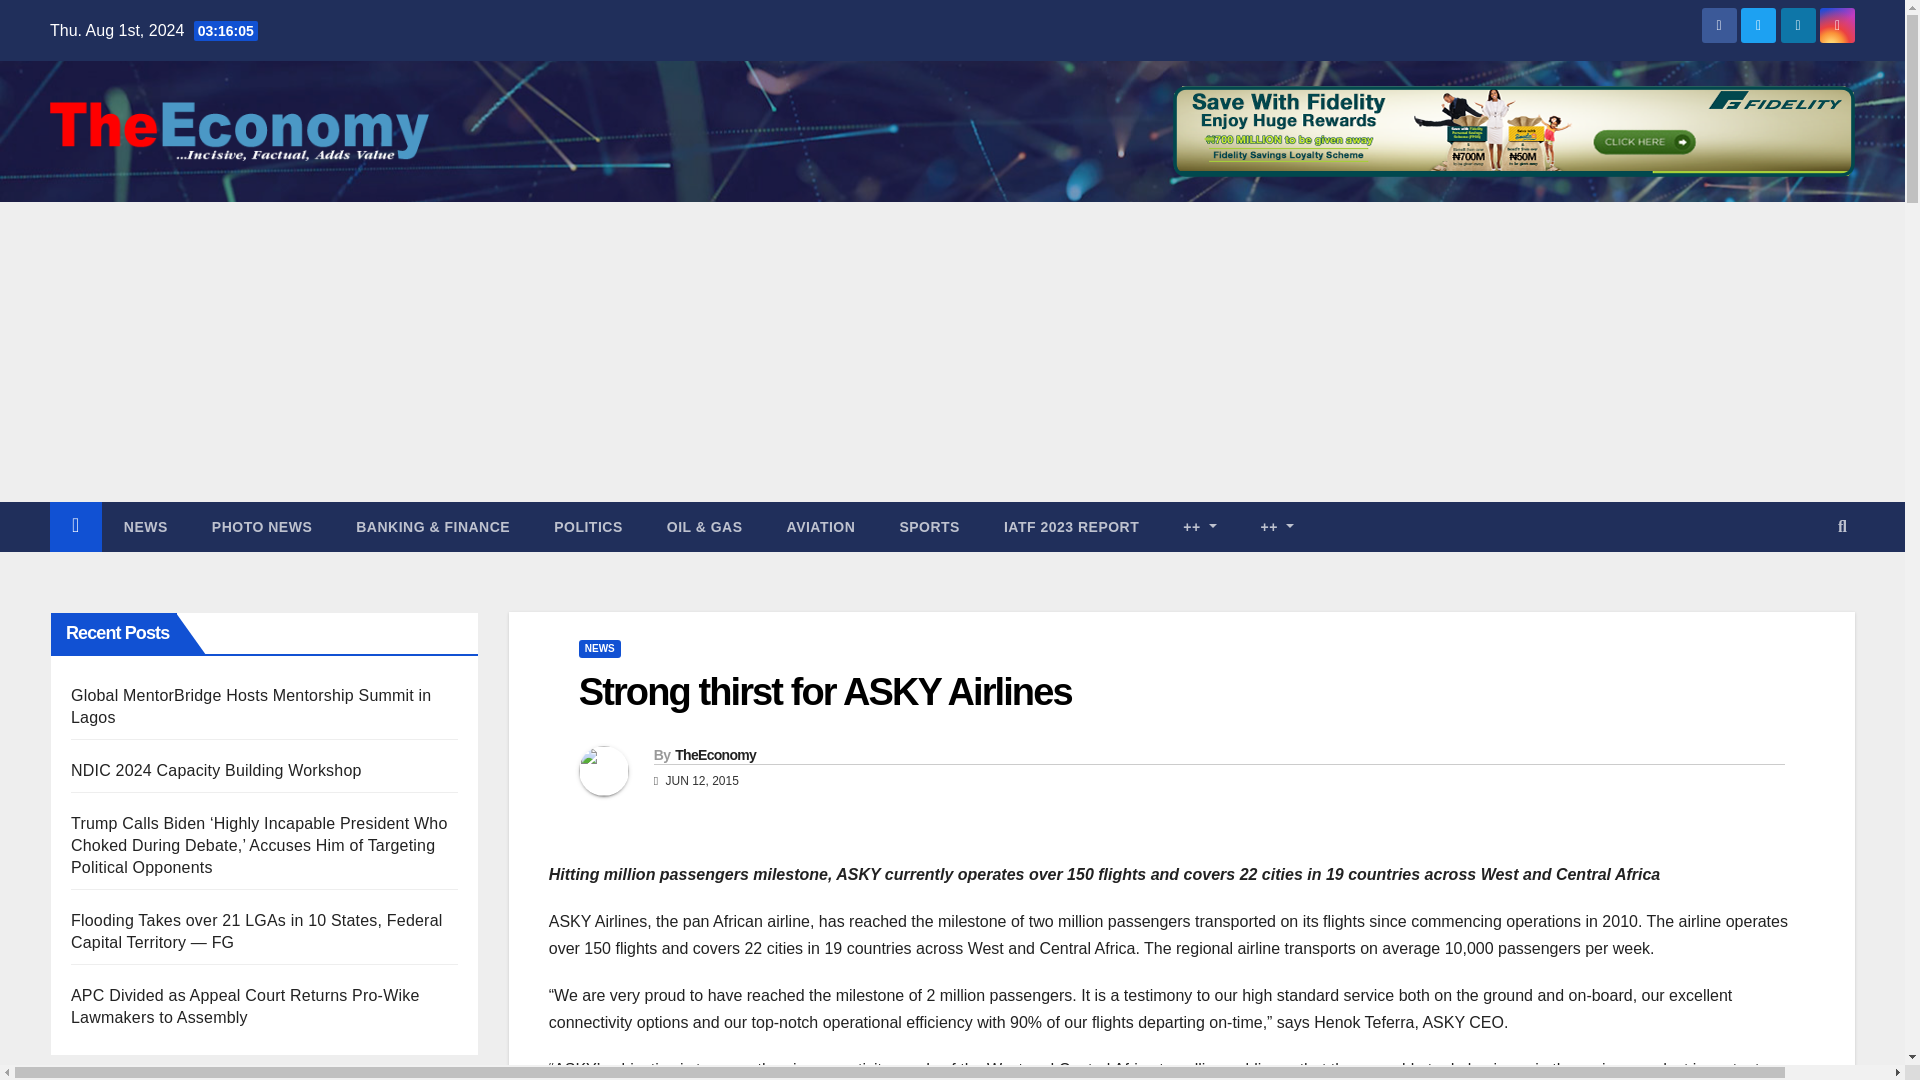 The width and height of the screenshot is (1920, 1080). Describe the element at coordinates (820, 526) in the screenshot. I see `Aviation` at that location.